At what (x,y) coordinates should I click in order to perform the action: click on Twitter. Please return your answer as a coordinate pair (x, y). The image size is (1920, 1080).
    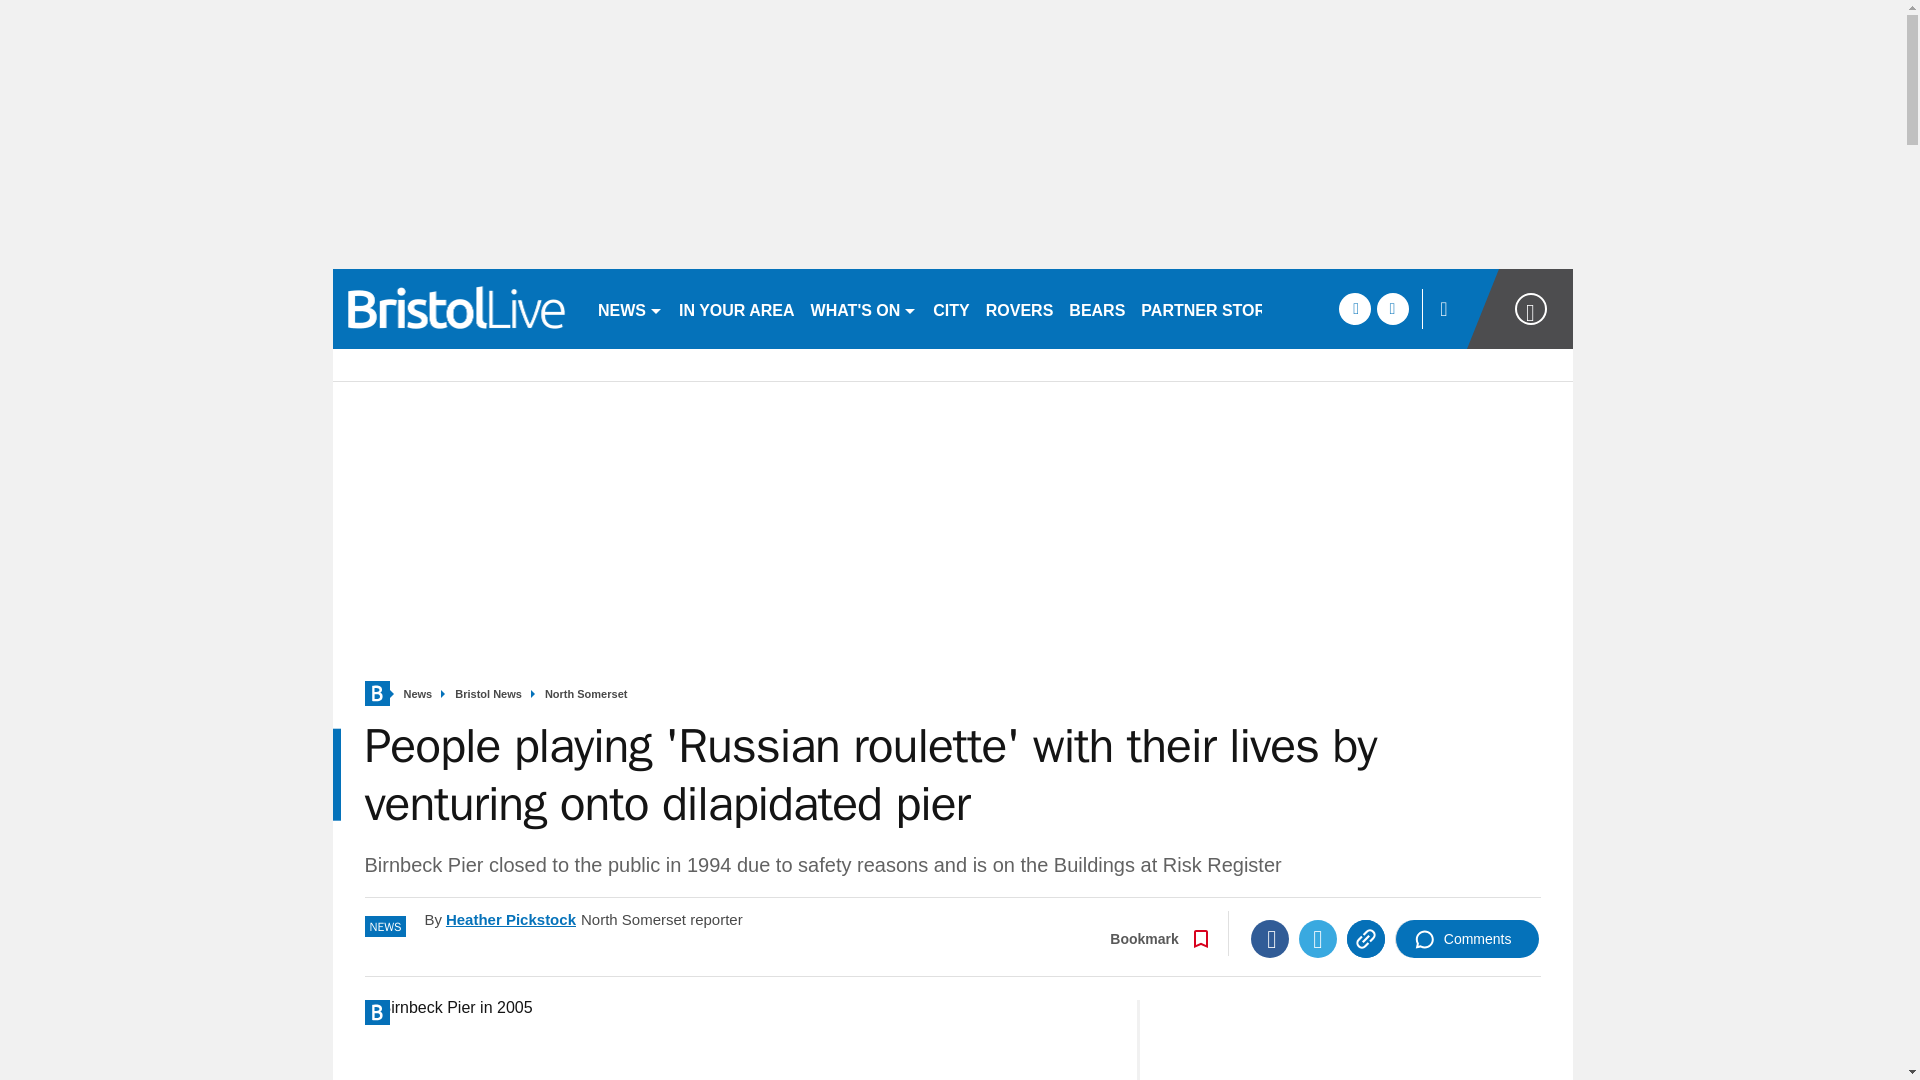
    Looking at the image, I should click on (1318, 938).